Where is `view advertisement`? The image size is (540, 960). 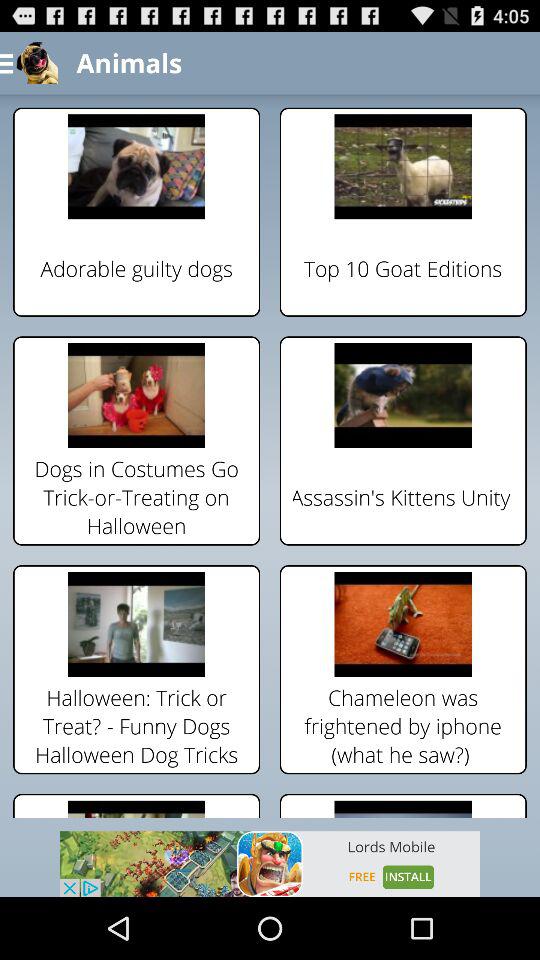 view advertisement is located at coordinates (270, 864).